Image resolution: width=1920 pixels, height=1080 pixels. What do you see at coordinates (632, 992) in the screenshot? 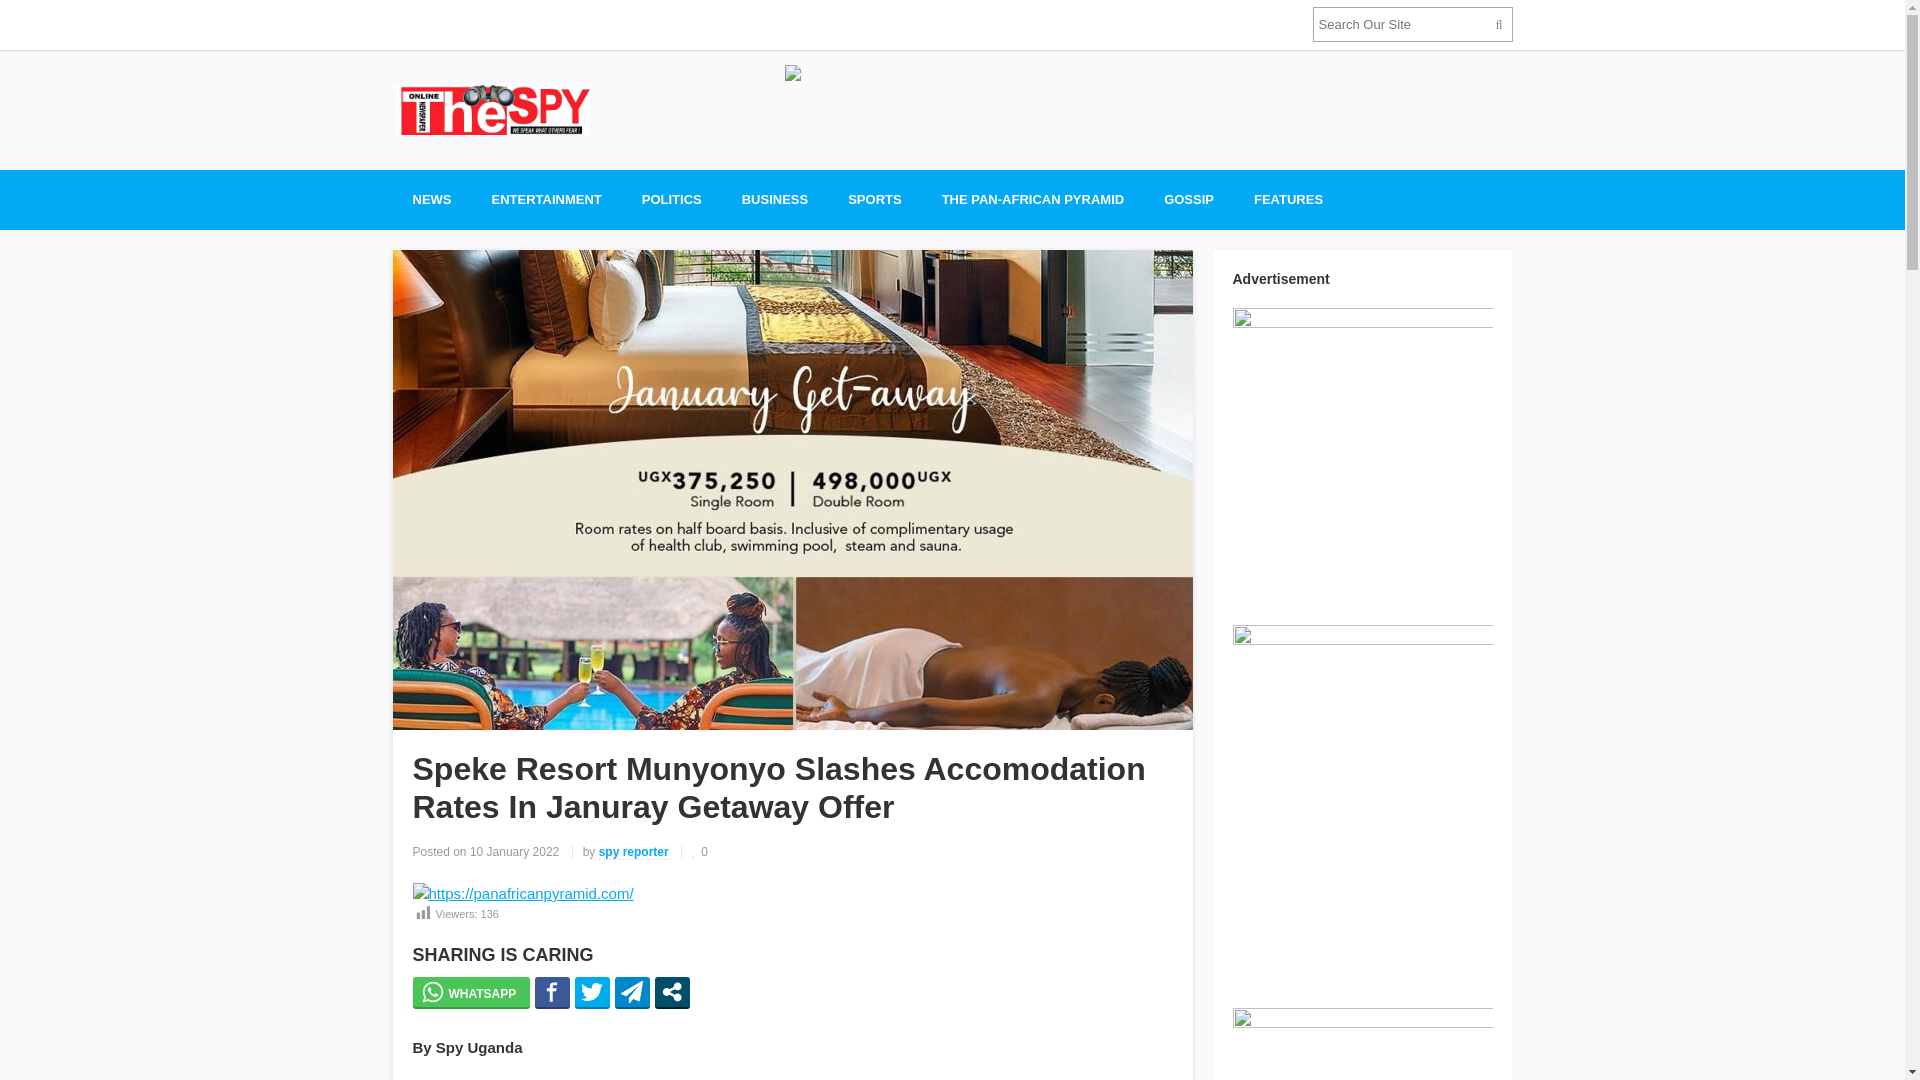
I see `Share on Telegram` at bounding box center [632, 992].